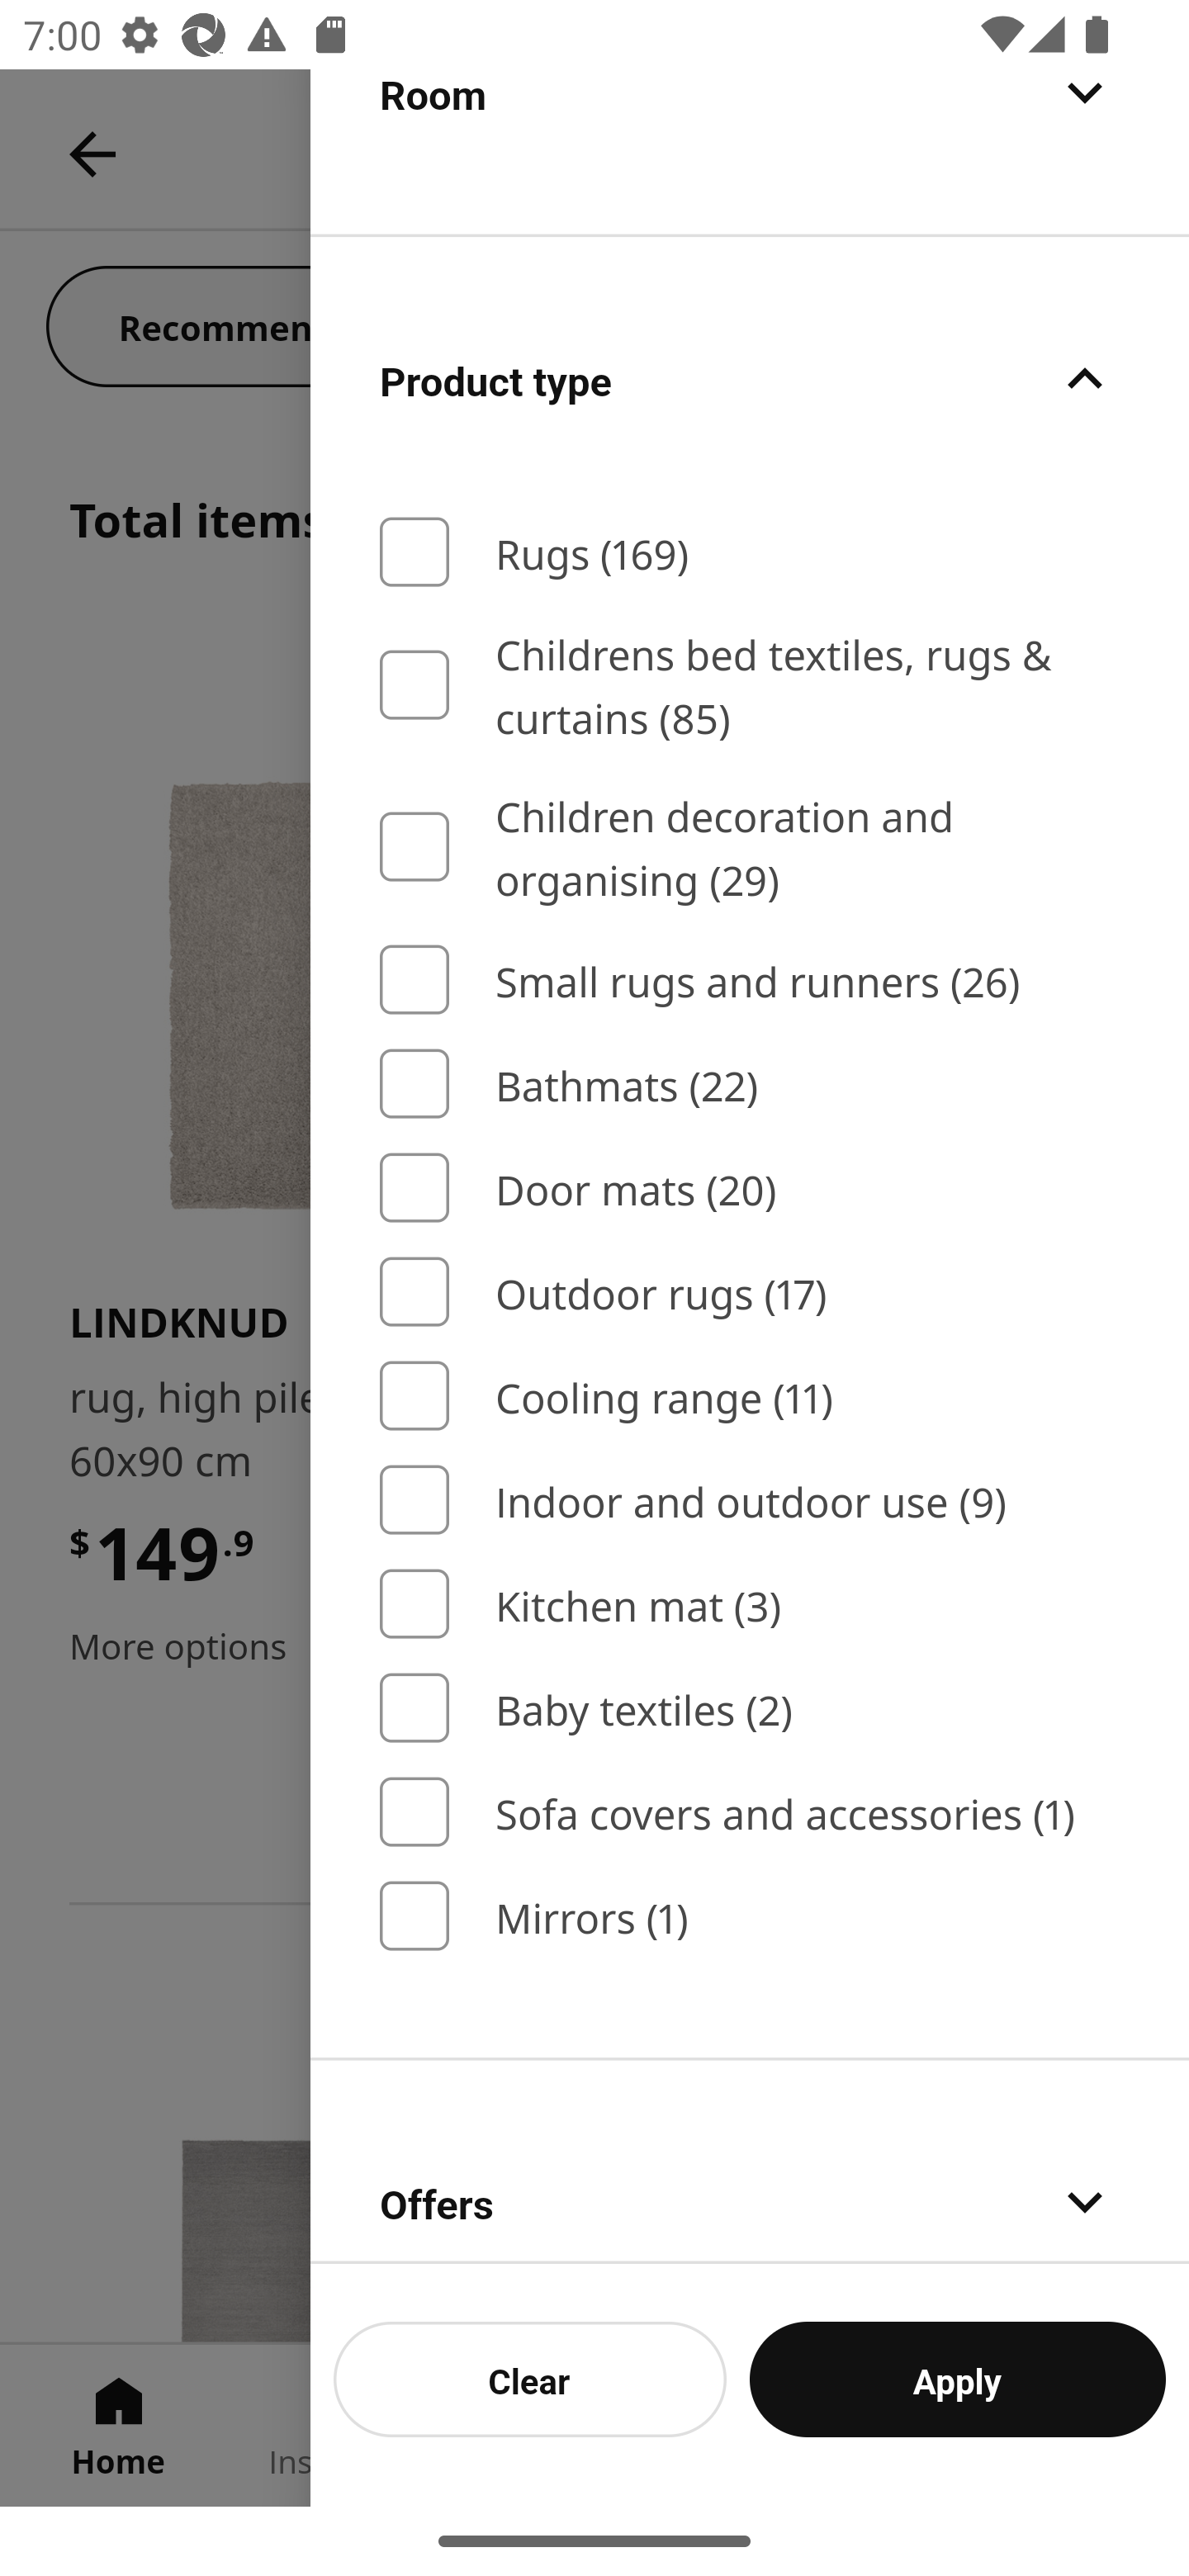 The height and width of the screenshot is (2576, 1189). Describe the element at coordinates (750, 1395) in the screenshot. I see `Cooling range (11)` at that location.